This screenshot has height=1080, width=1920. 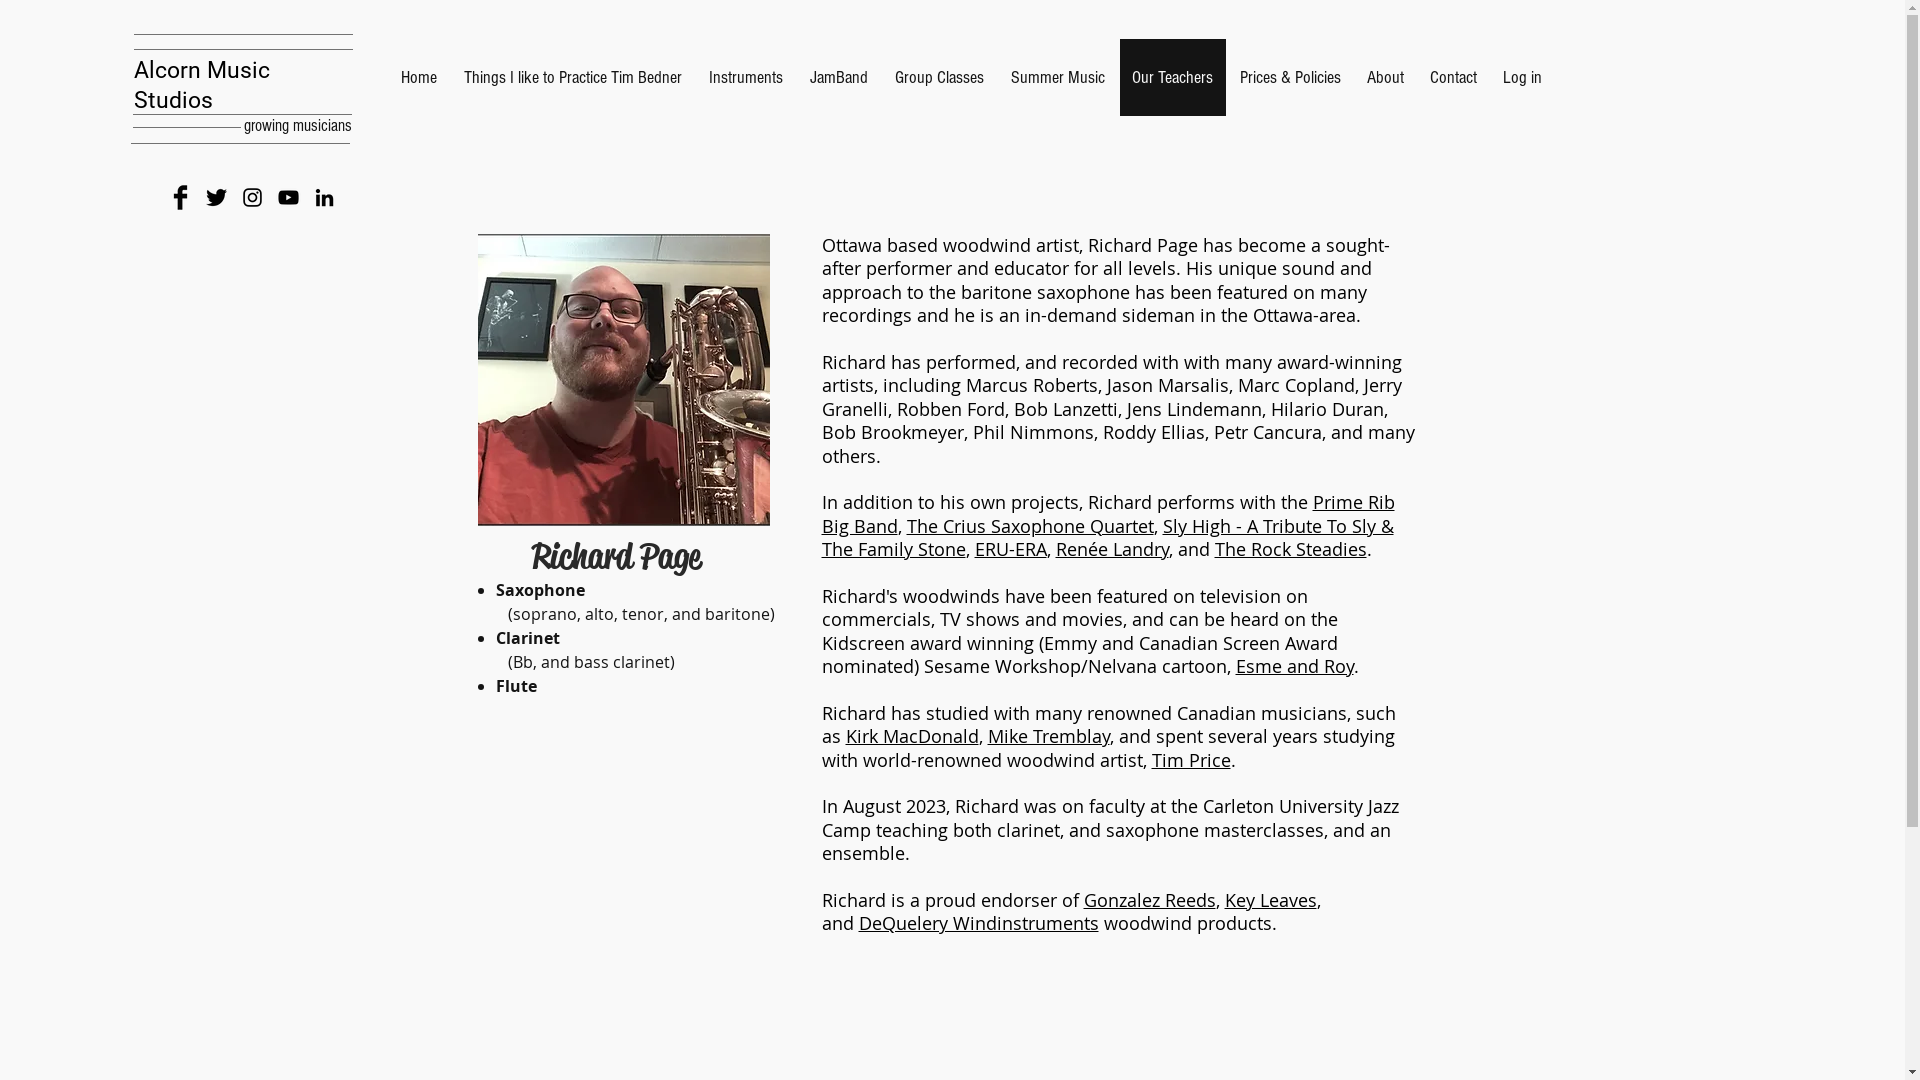 I want to click on Group Classes, so click(x=940, y=77).